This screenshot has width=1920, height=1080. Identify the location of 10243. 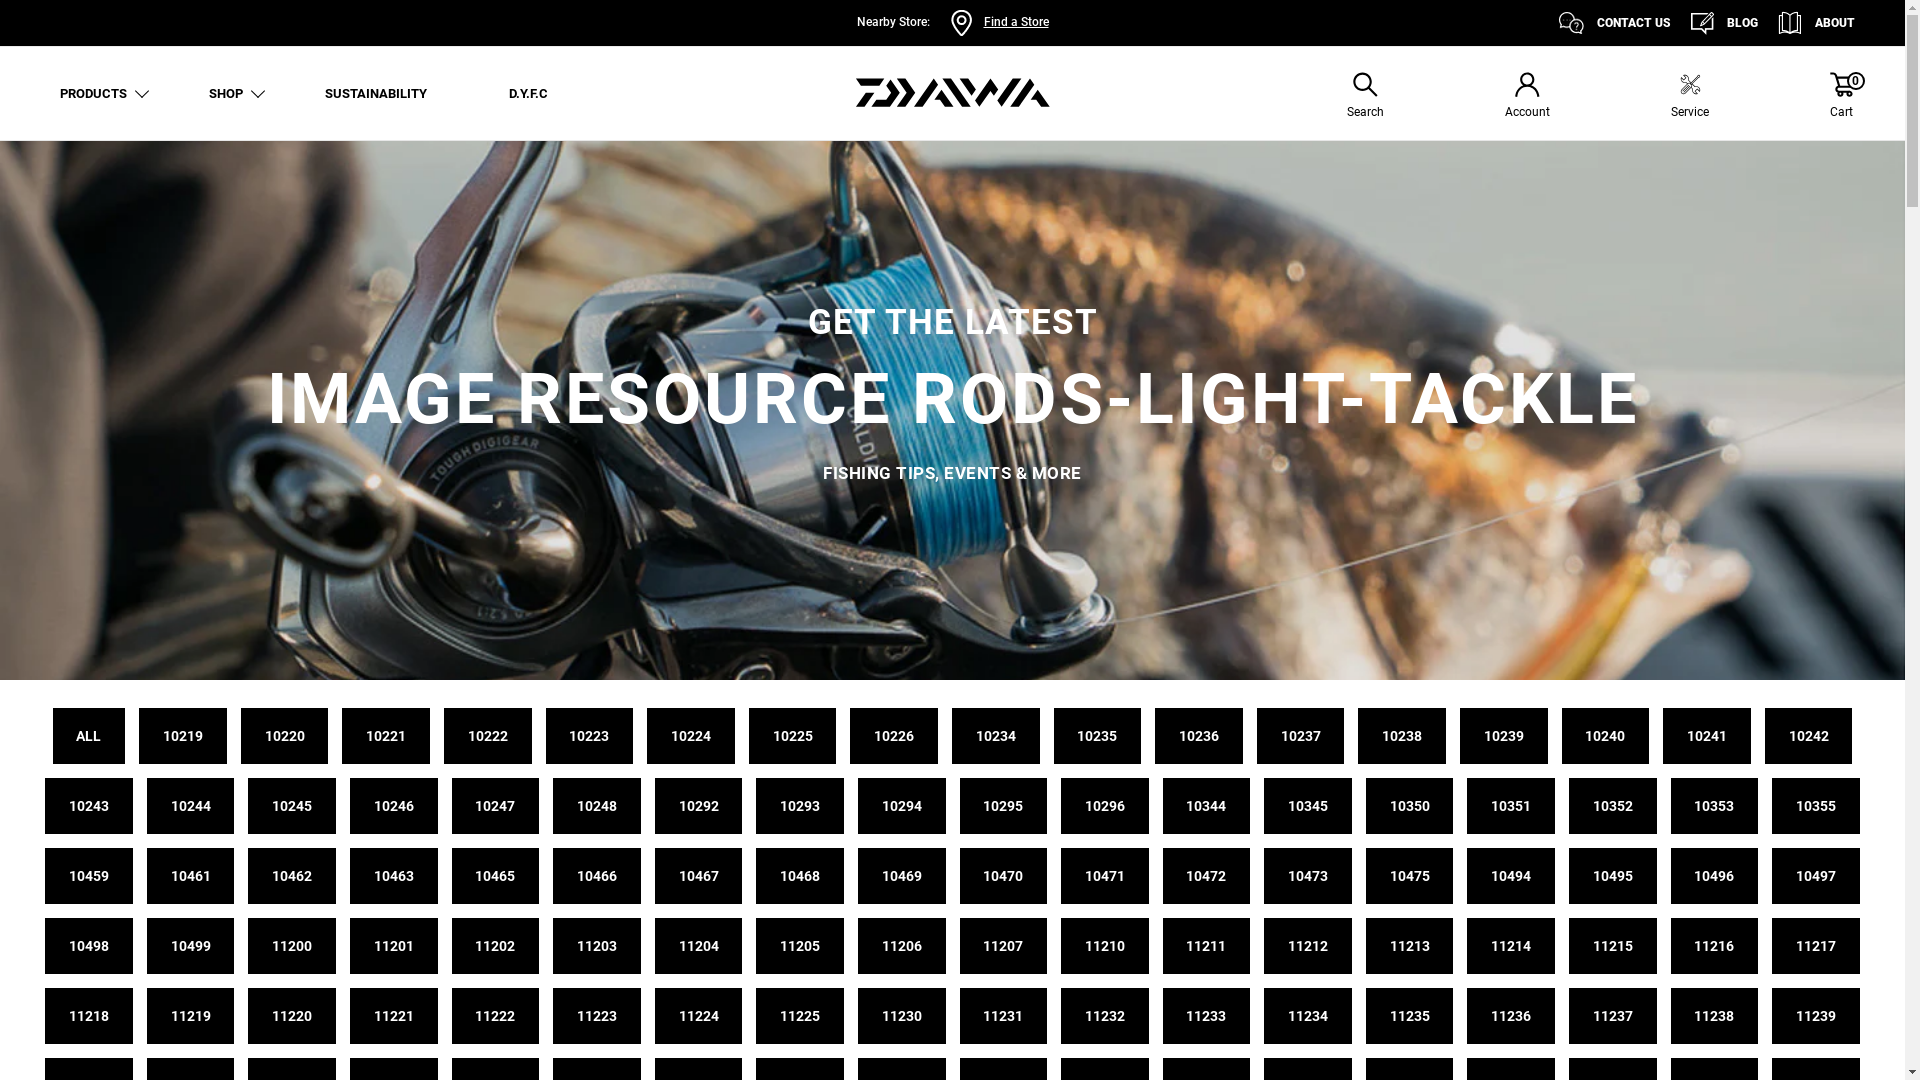
(89, 806).